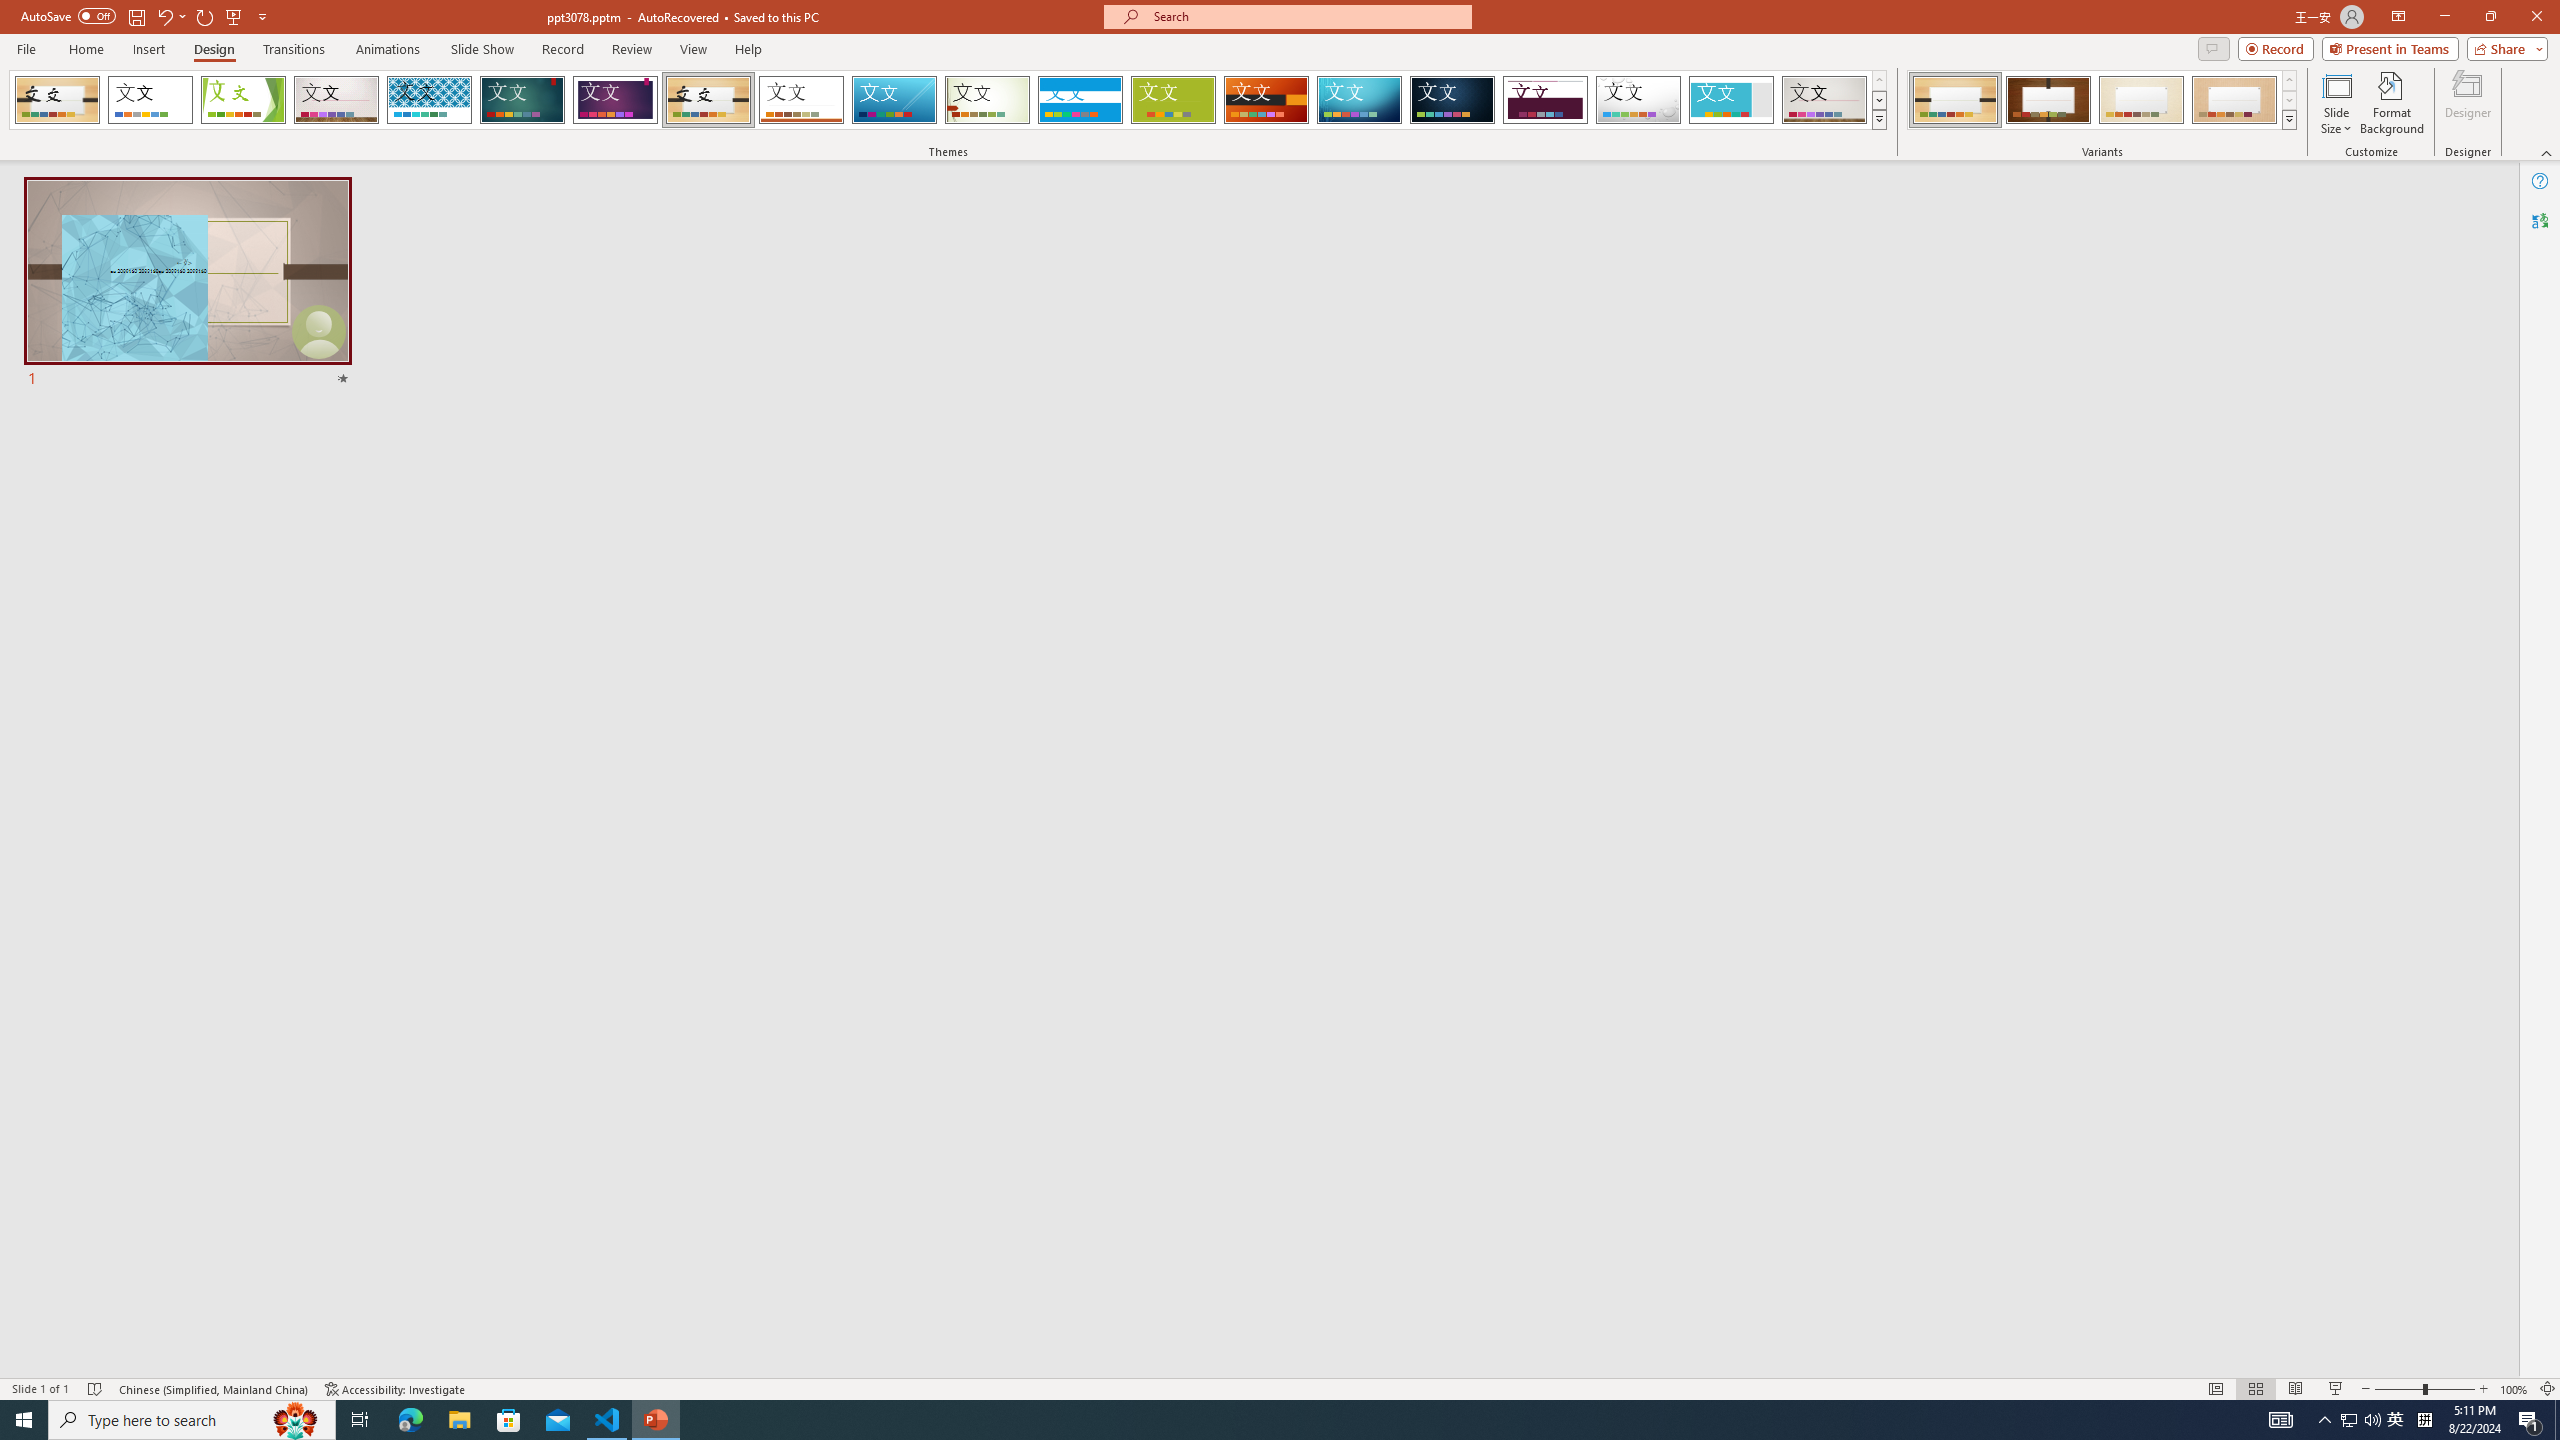 Image resolution: width=2560 pixels, height=1440 pixels. Describe the element at coordinates (150, 100) in the screenshot. I see `Office Theme` at that location.